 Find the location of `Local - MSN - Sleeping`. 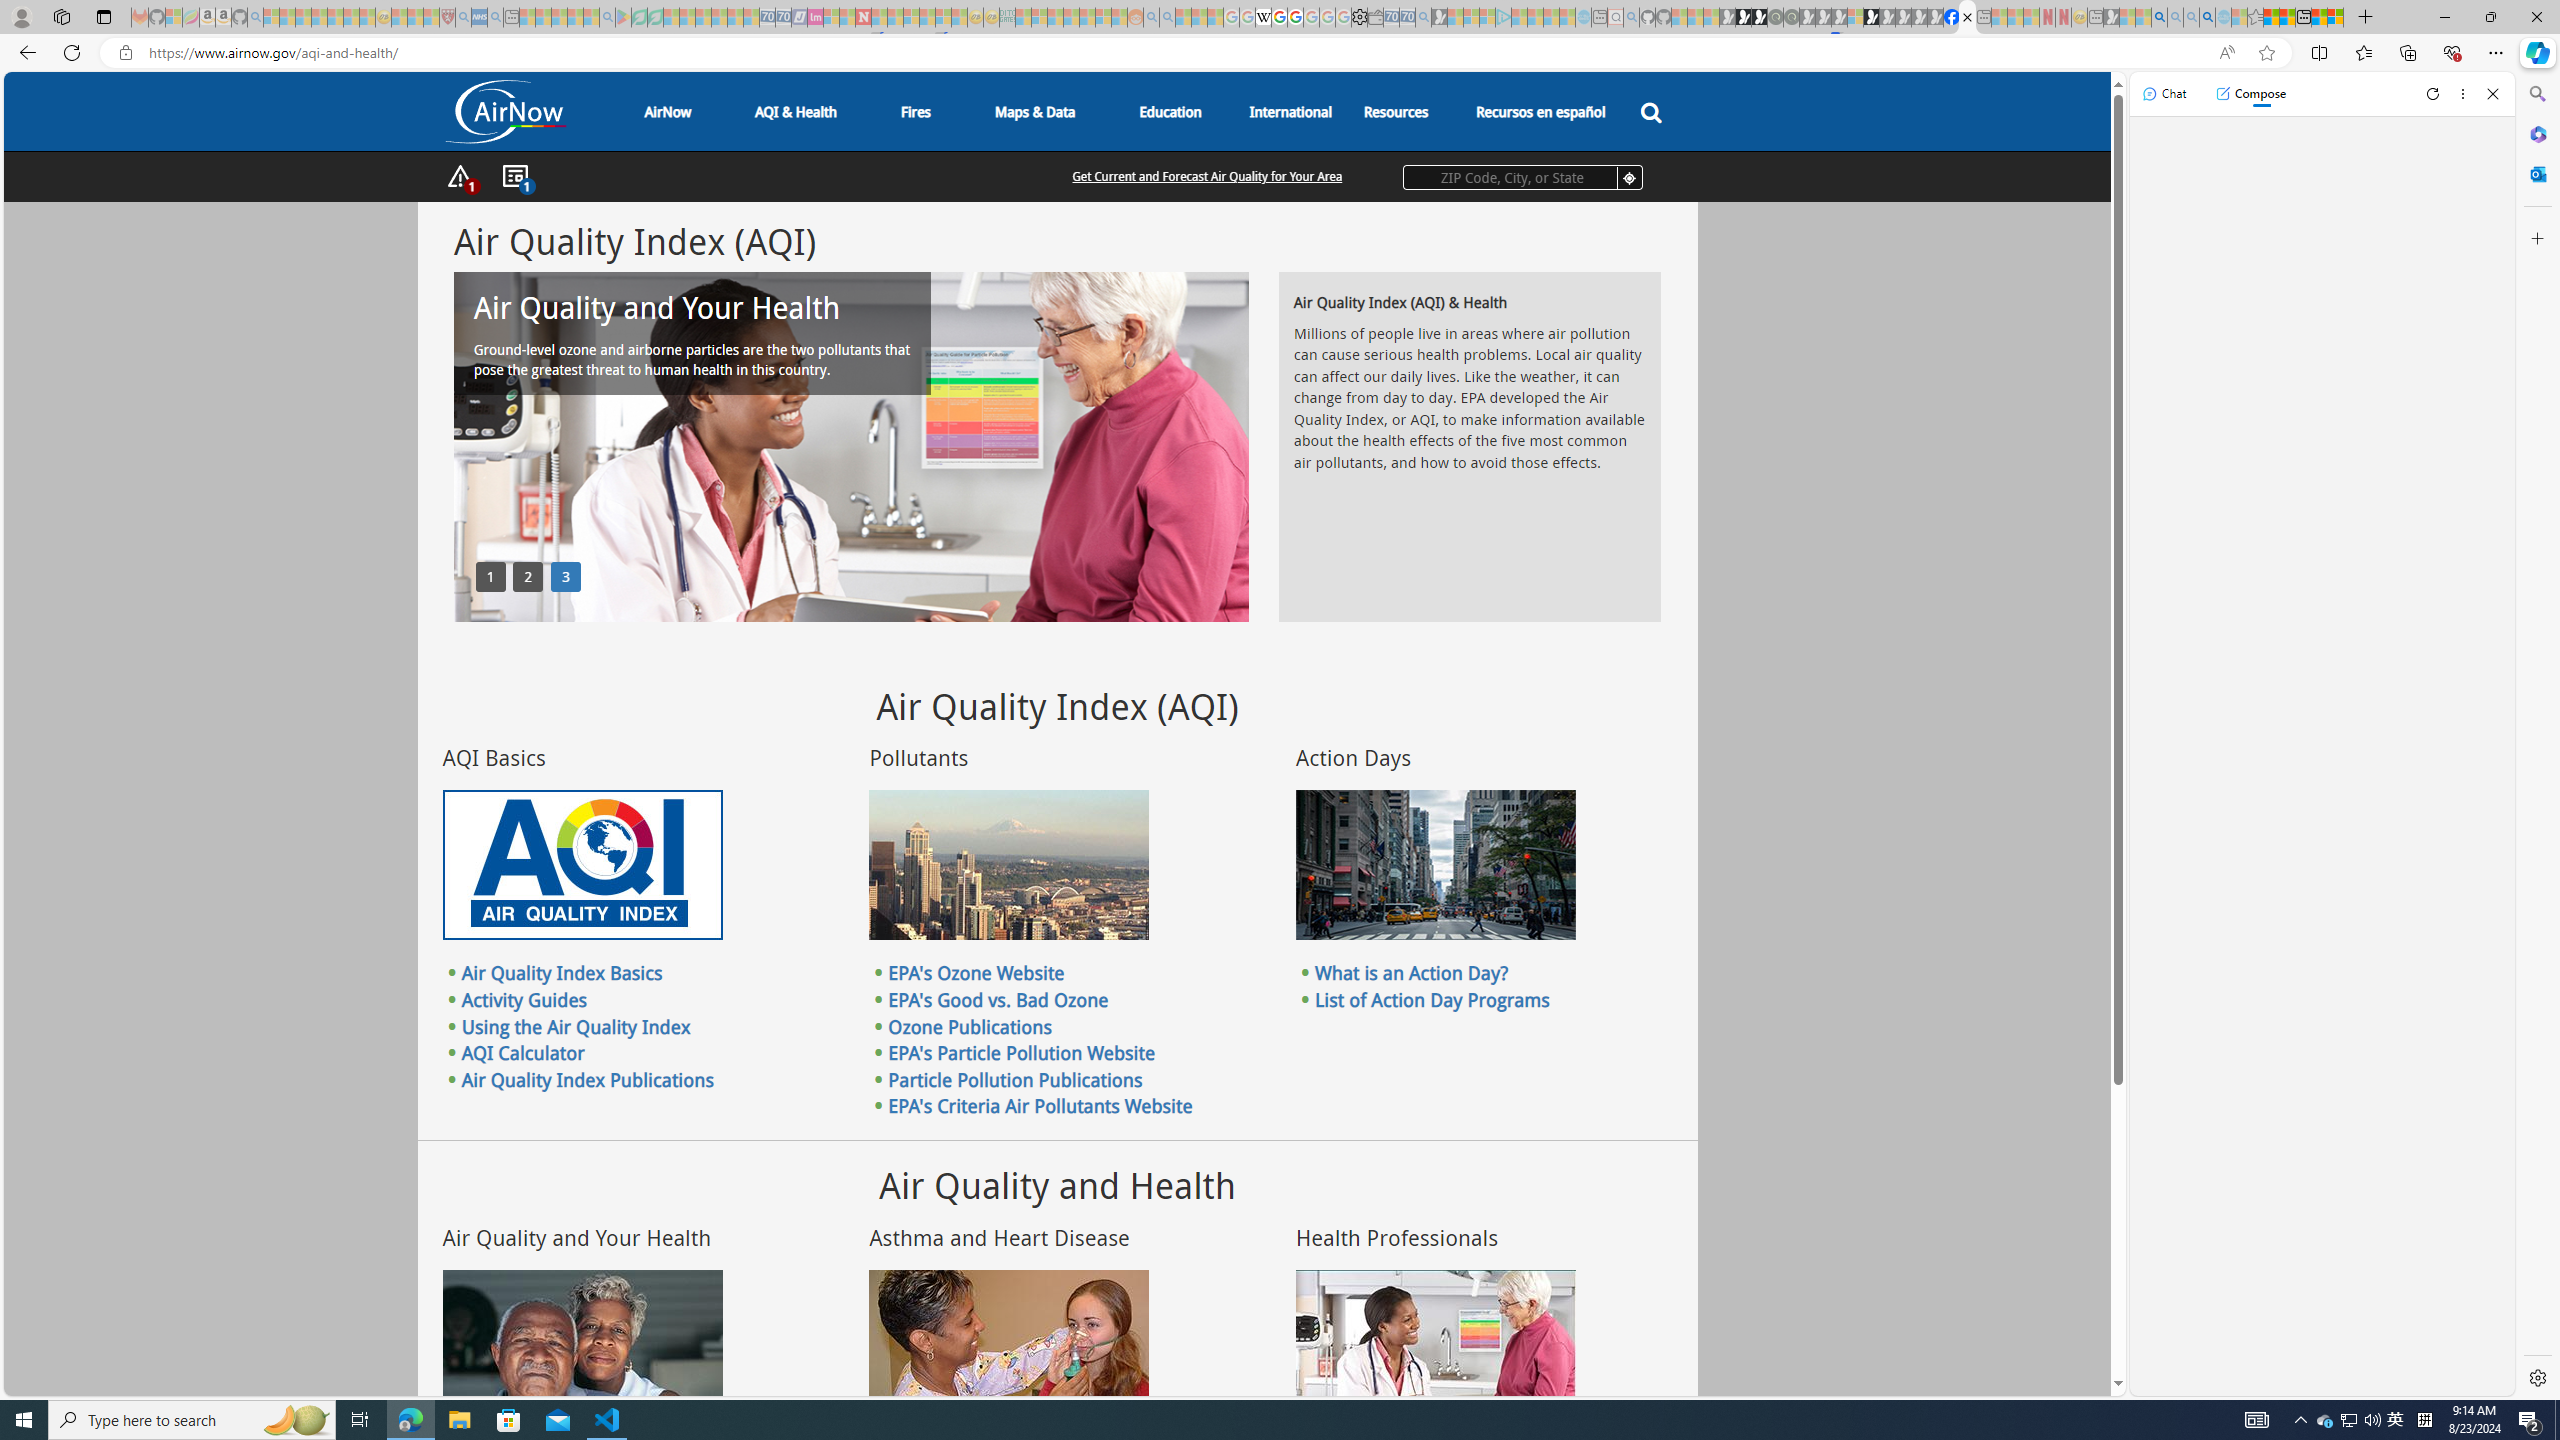

Local - MSN - Sleeping is located at coordinates (431, 17).